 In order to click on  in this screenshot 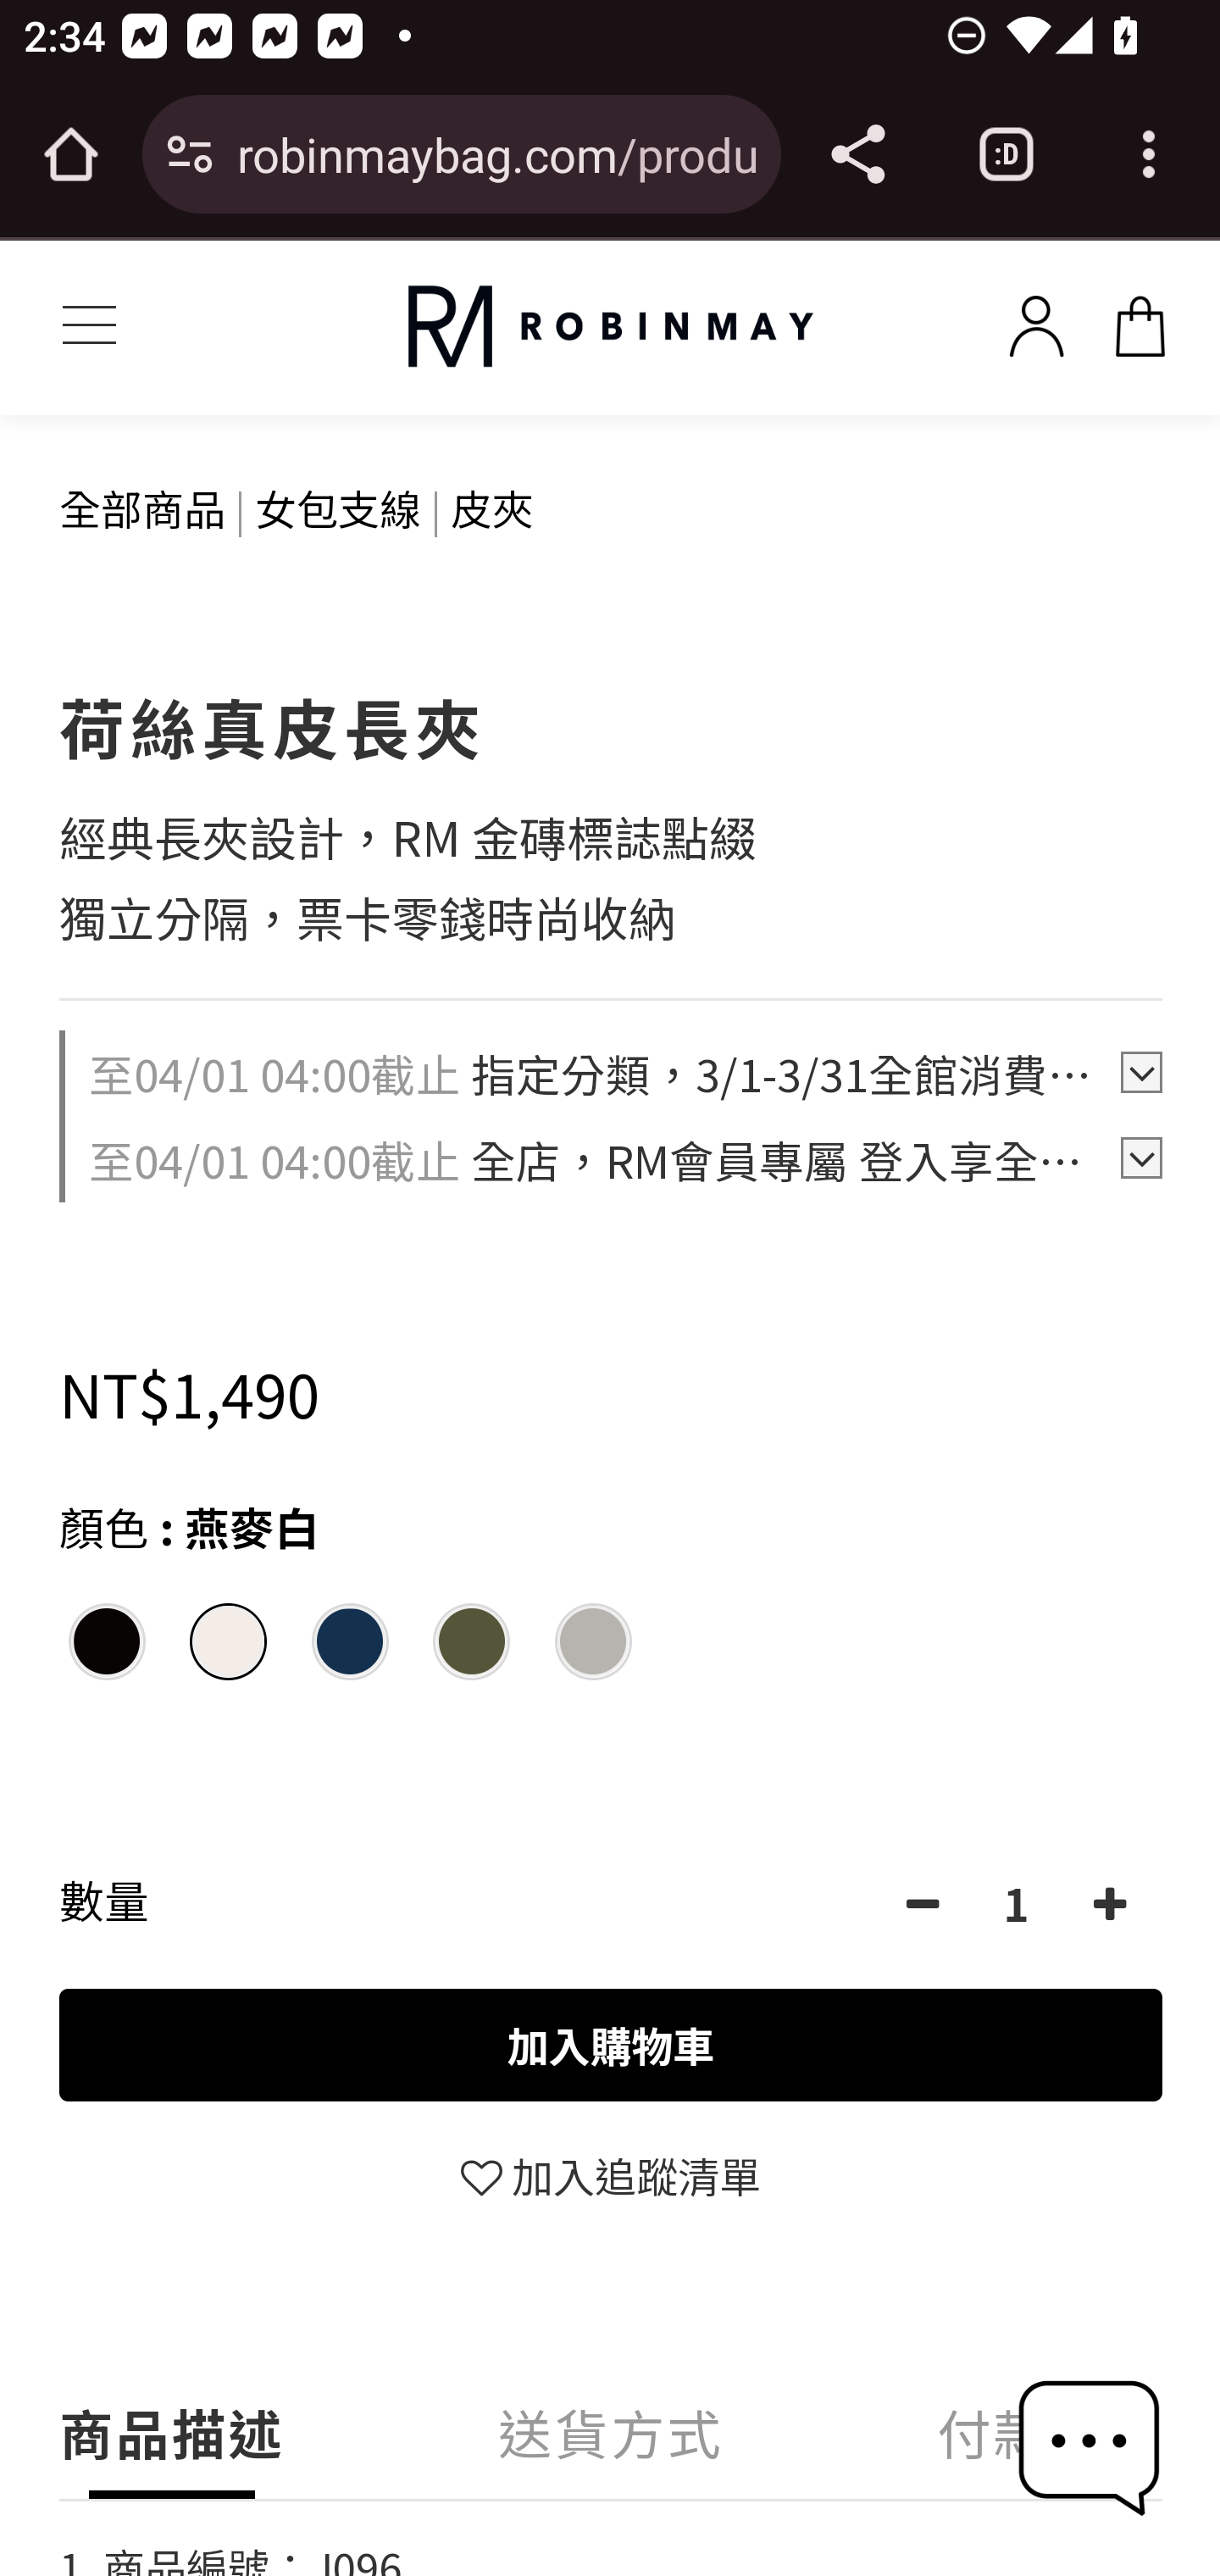, I will do `click(1110, 1901)`.